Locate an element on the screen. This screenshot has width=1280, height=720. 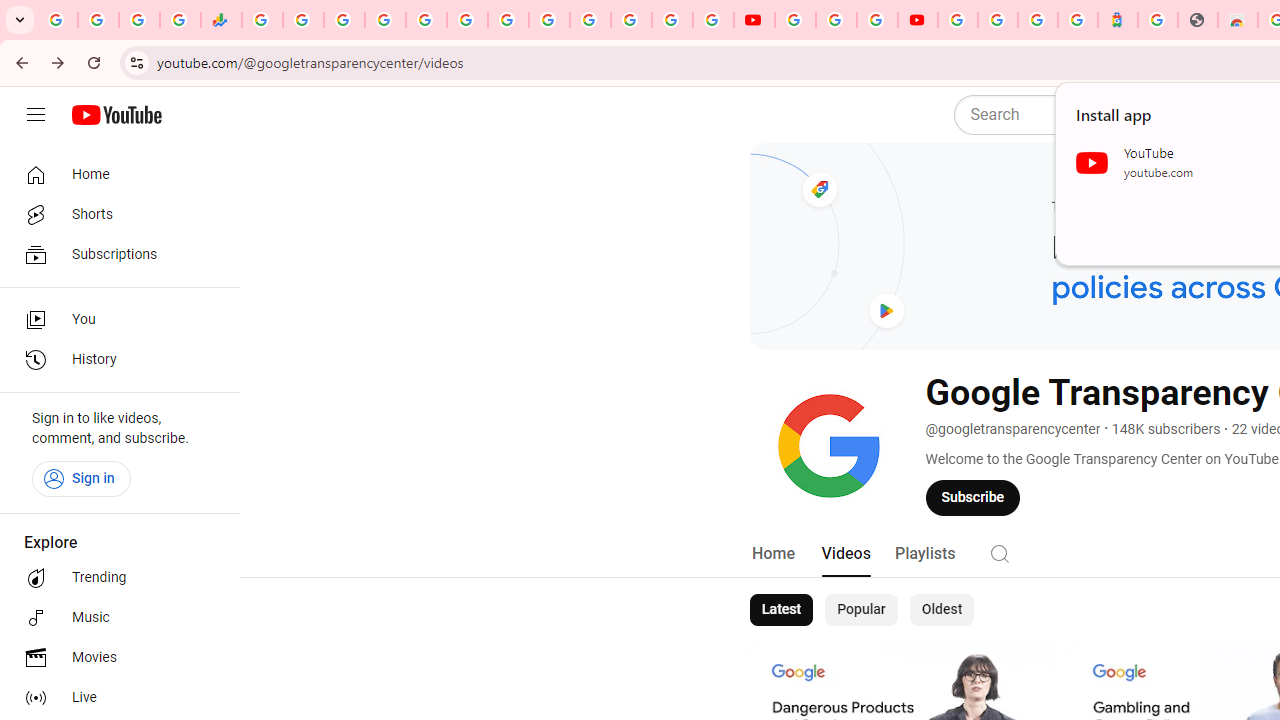
Oldest is located at coordinates (941, 610).